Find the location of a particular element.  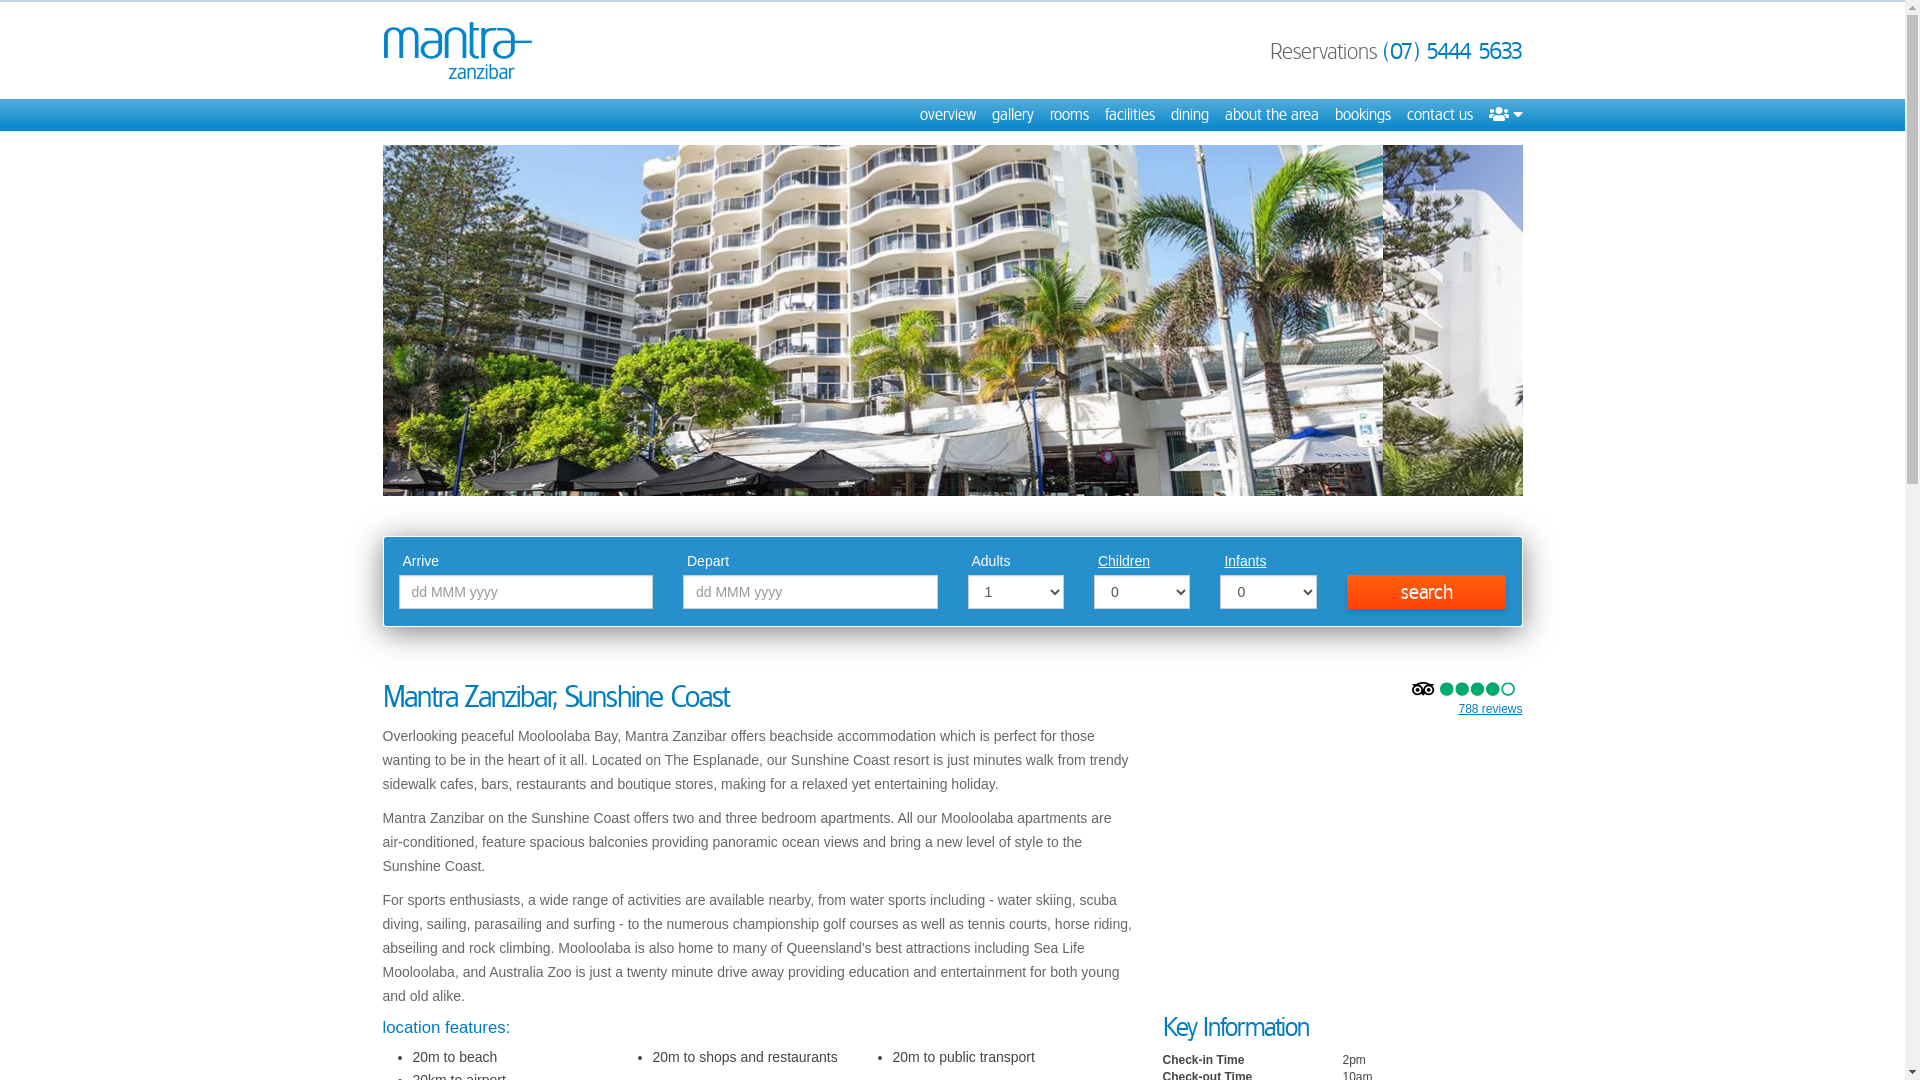

search is located at coordinates (1427, 592).